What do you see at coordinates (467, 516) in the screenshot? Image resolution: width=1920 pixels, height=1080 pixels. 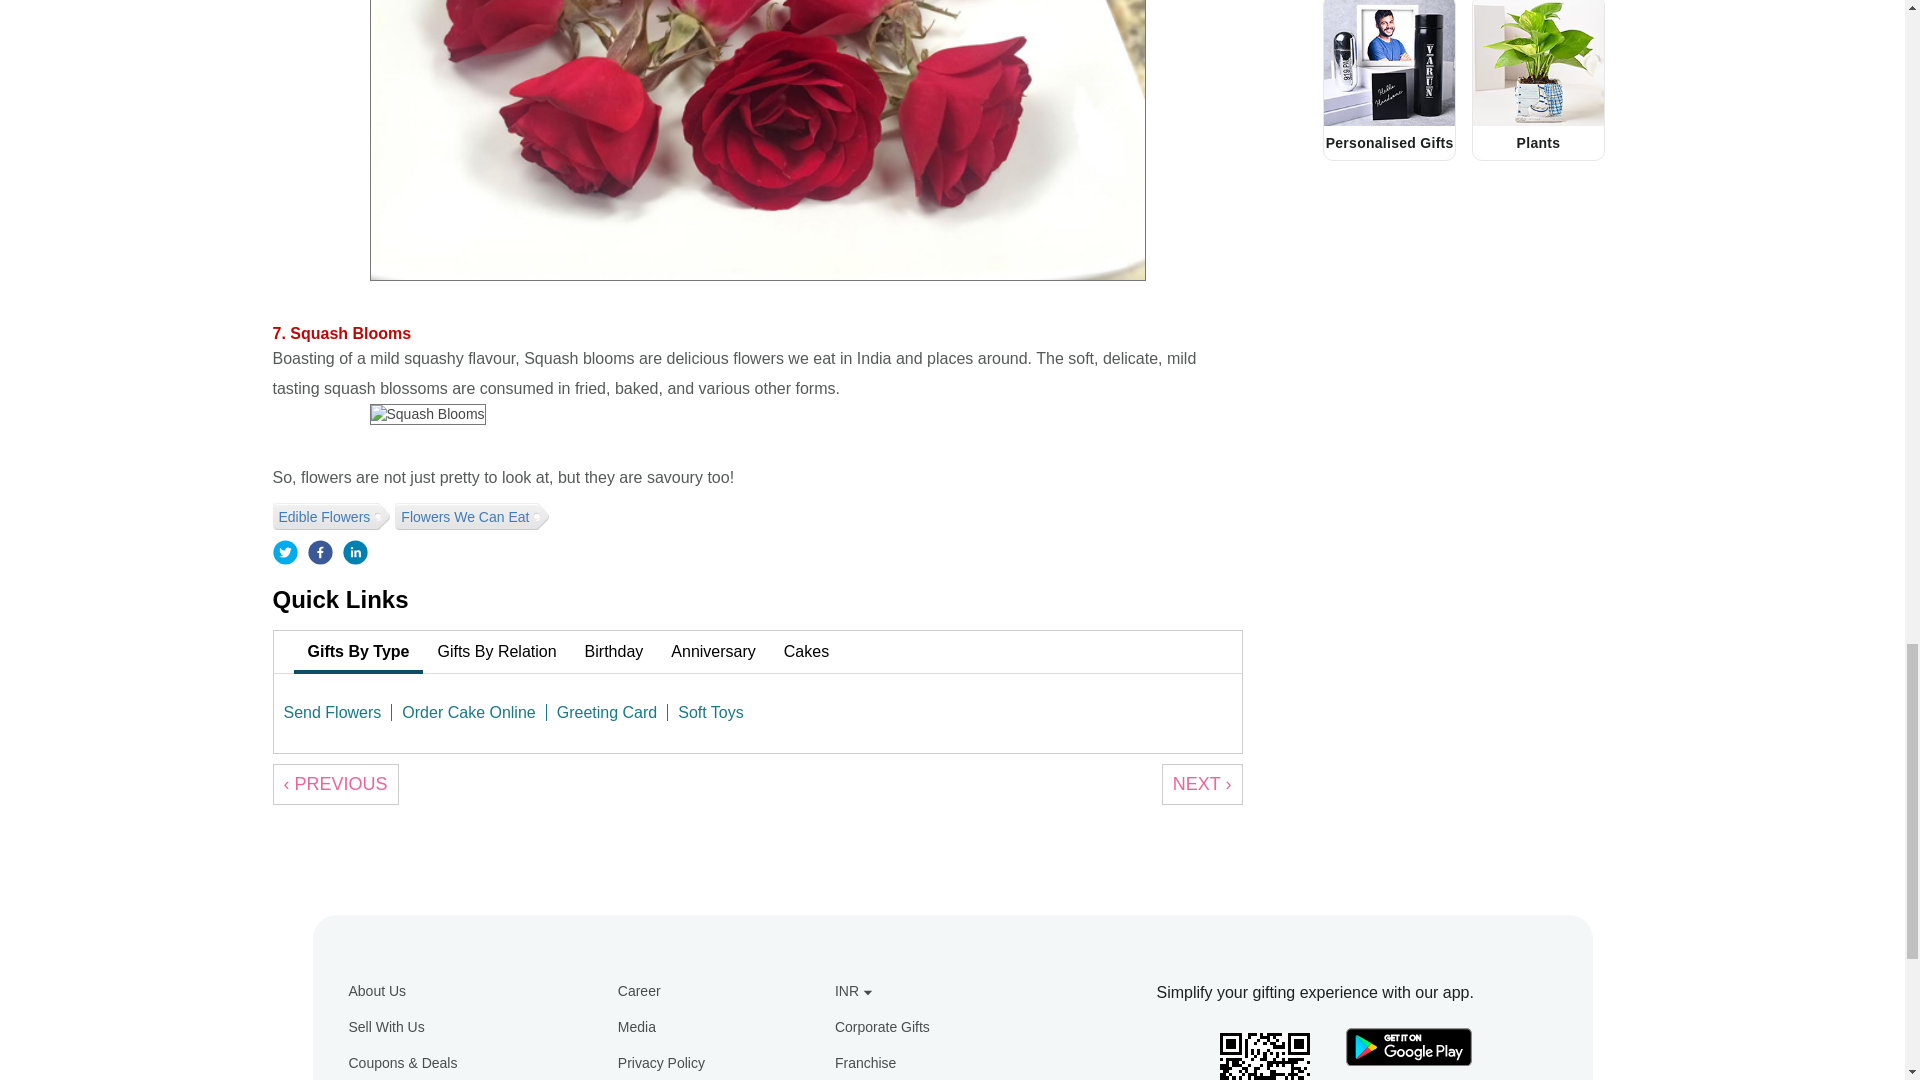 I see `Flowers We Can Eat` at bounding box center [467, 516].